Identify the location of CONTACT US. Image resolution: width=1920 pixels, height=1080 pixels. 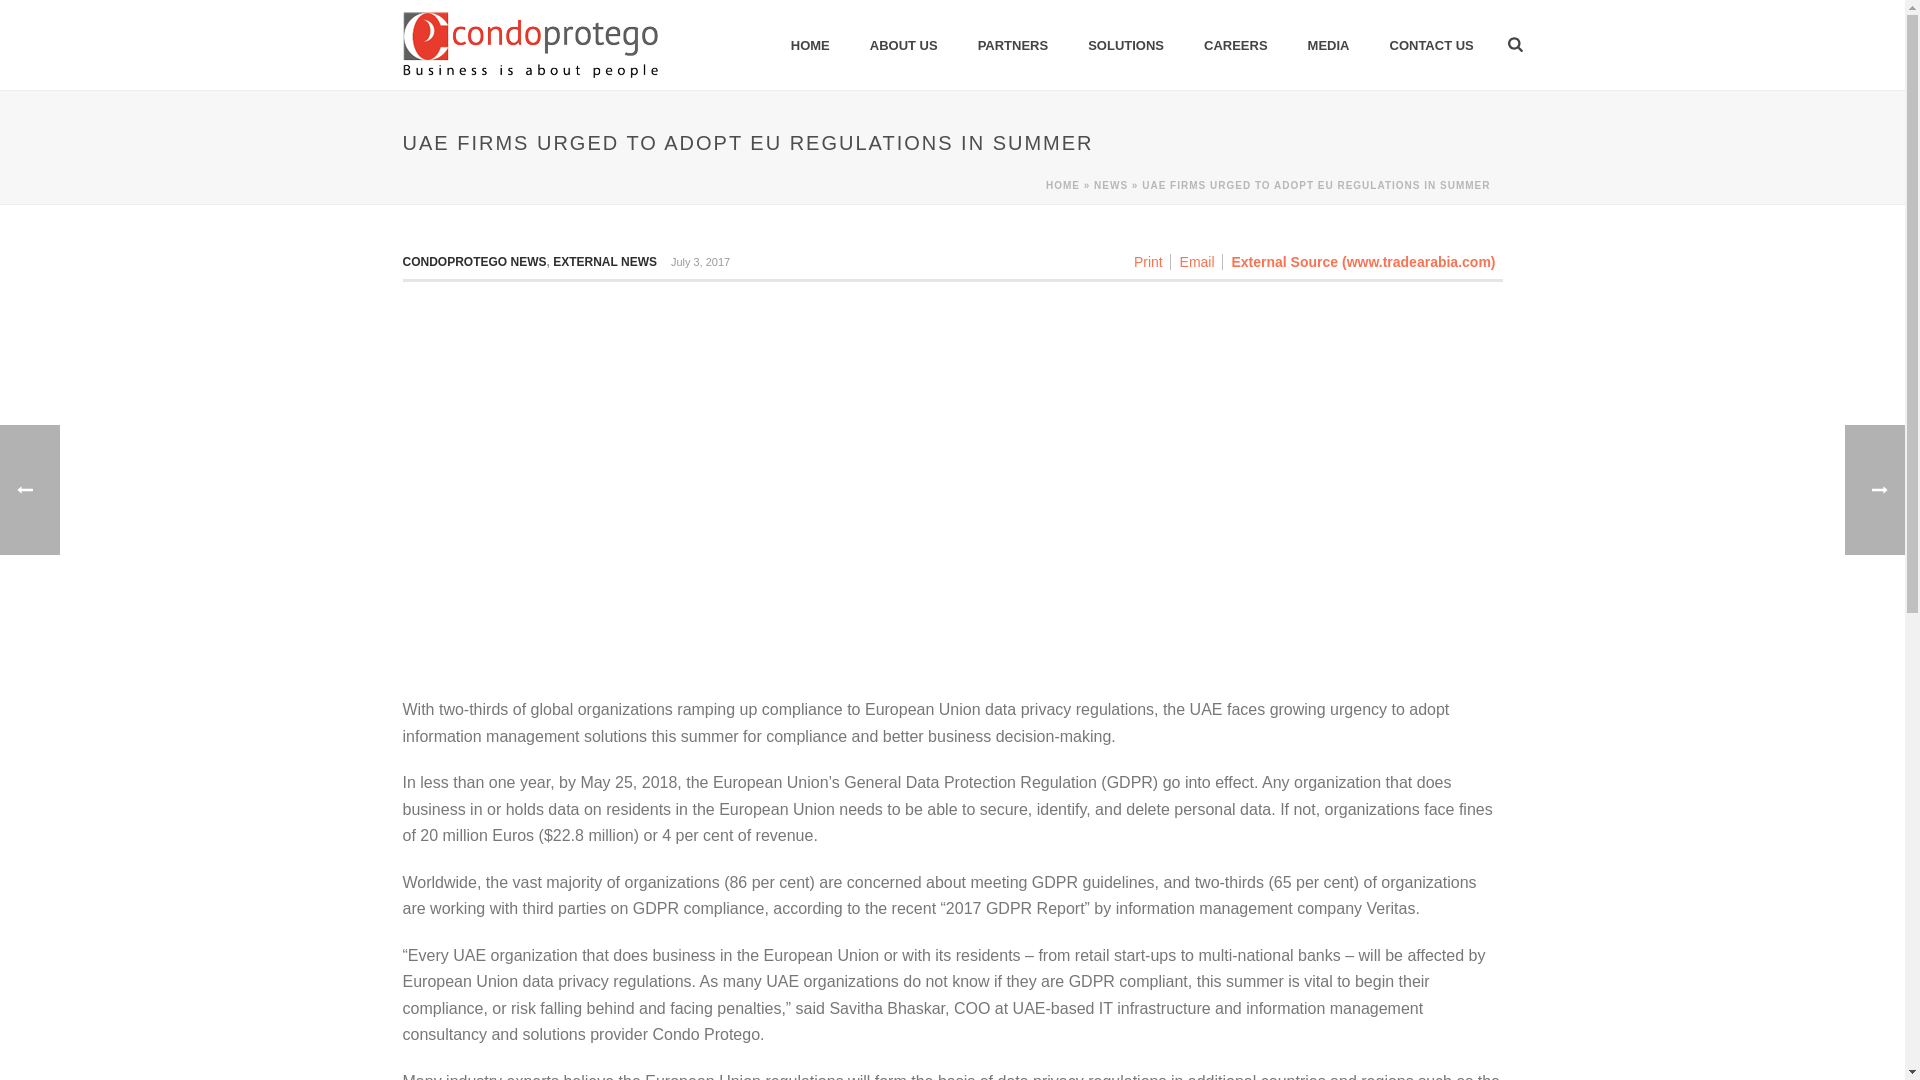
(1432, 46).